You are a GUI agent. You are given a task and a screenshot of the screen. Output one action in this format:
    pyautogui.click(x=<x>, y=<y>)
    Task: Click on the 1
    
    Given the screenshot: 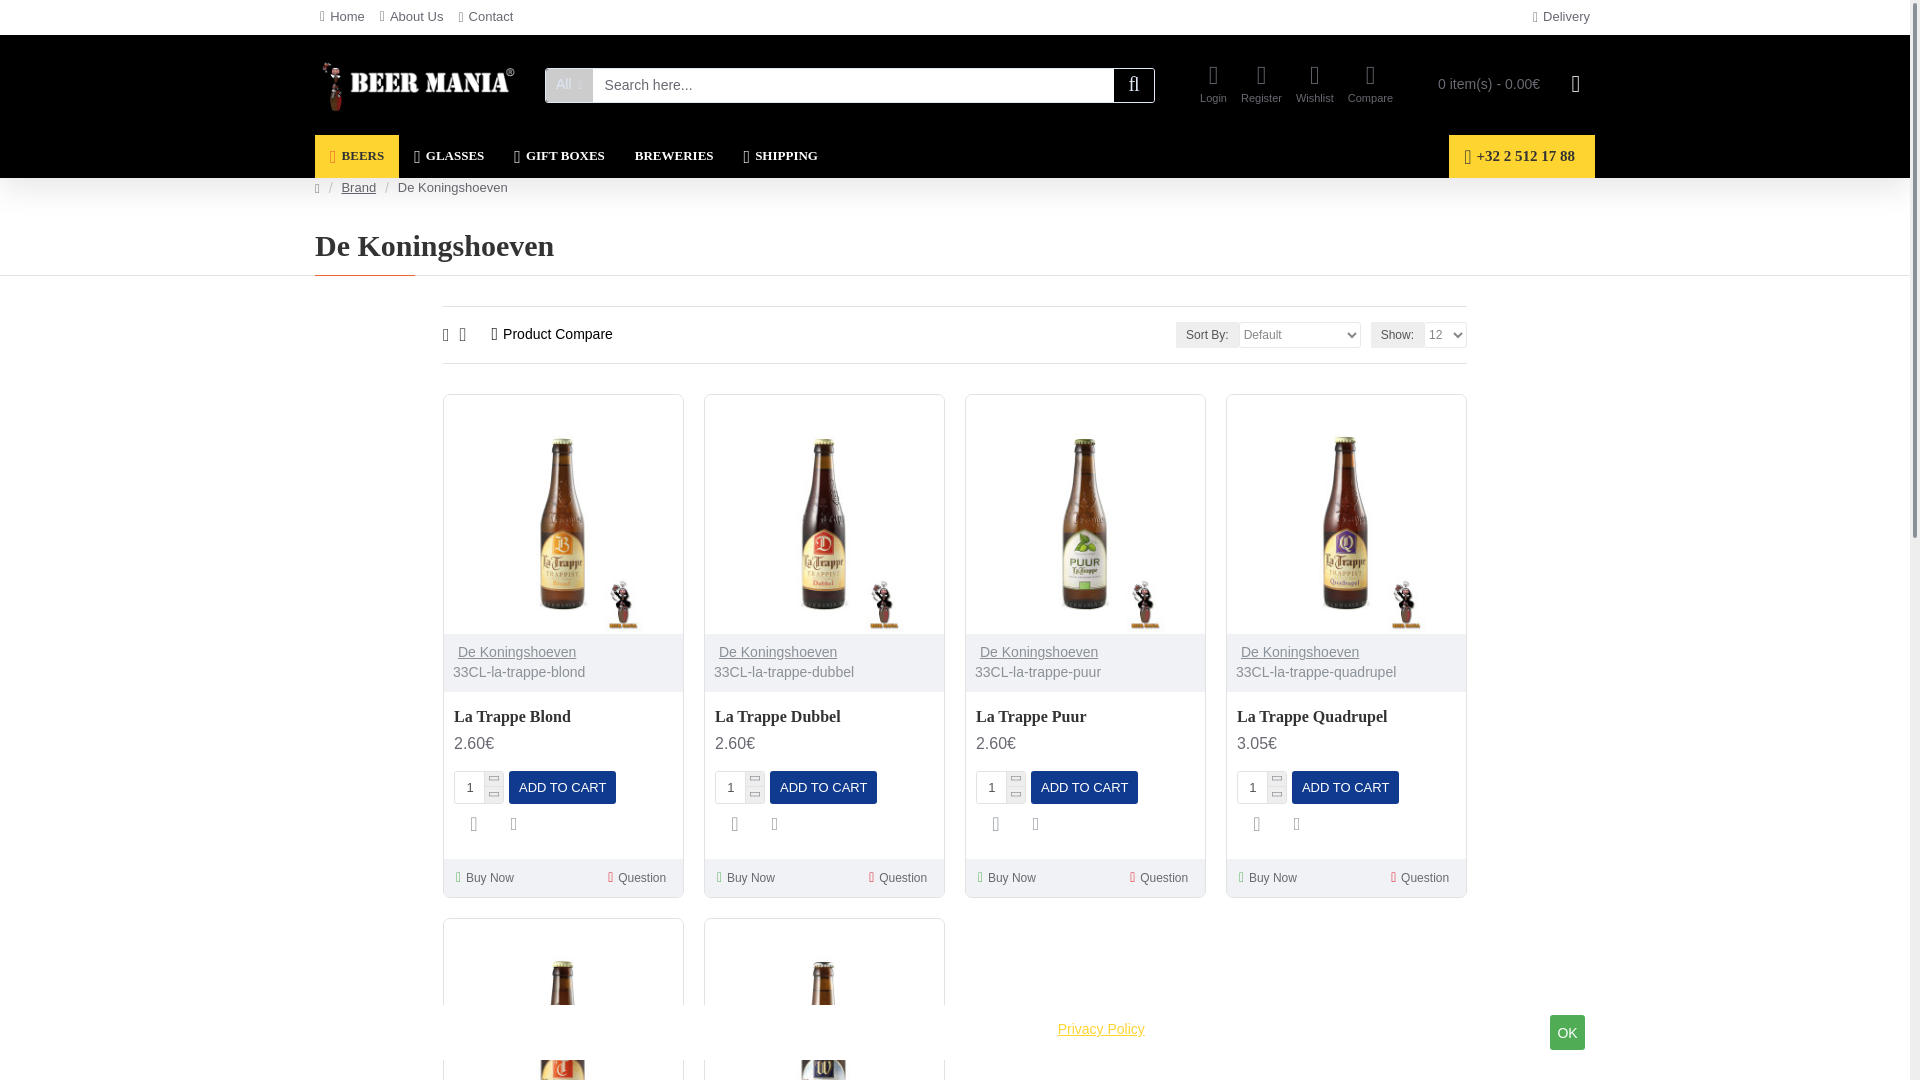 What is the action you would take?
    pyautogui.click(x=1262, y=788)
    